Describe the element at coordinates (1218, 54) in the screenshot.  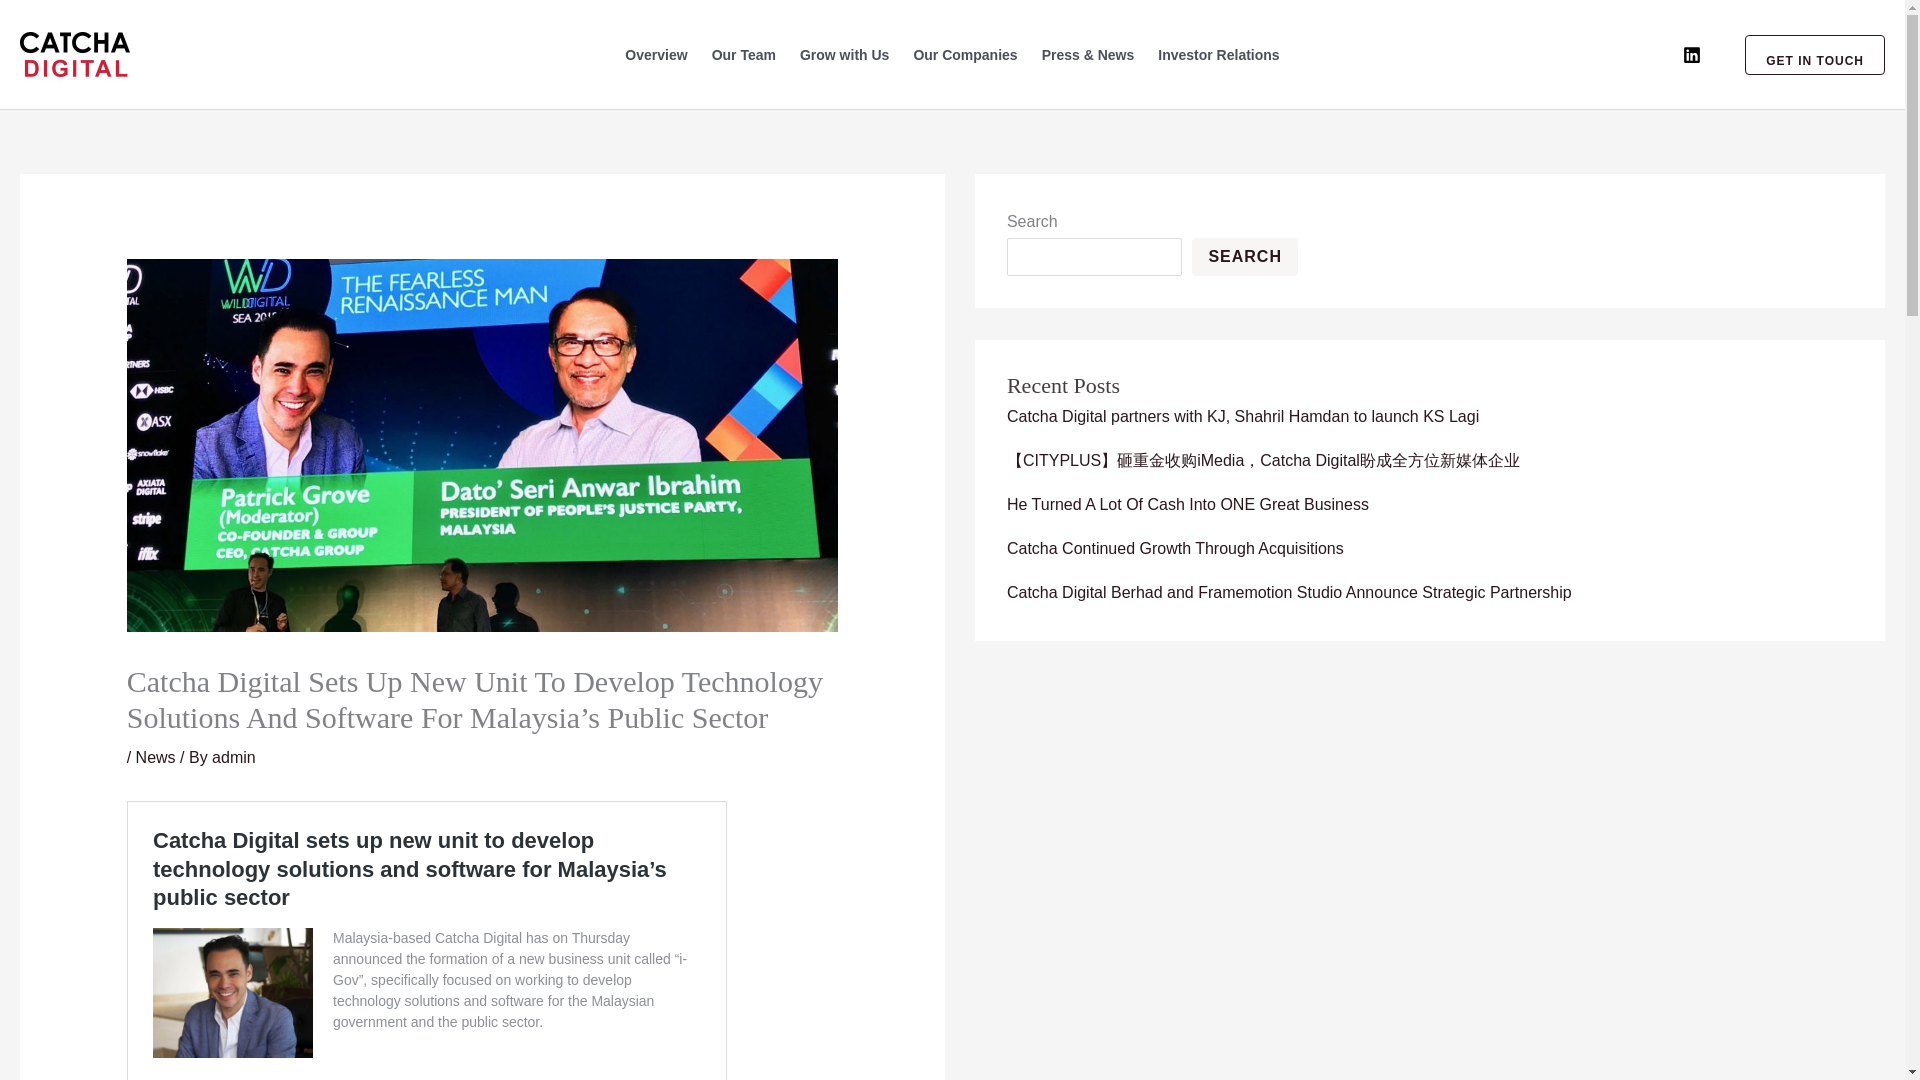
I see `Investor Relations` at that location.